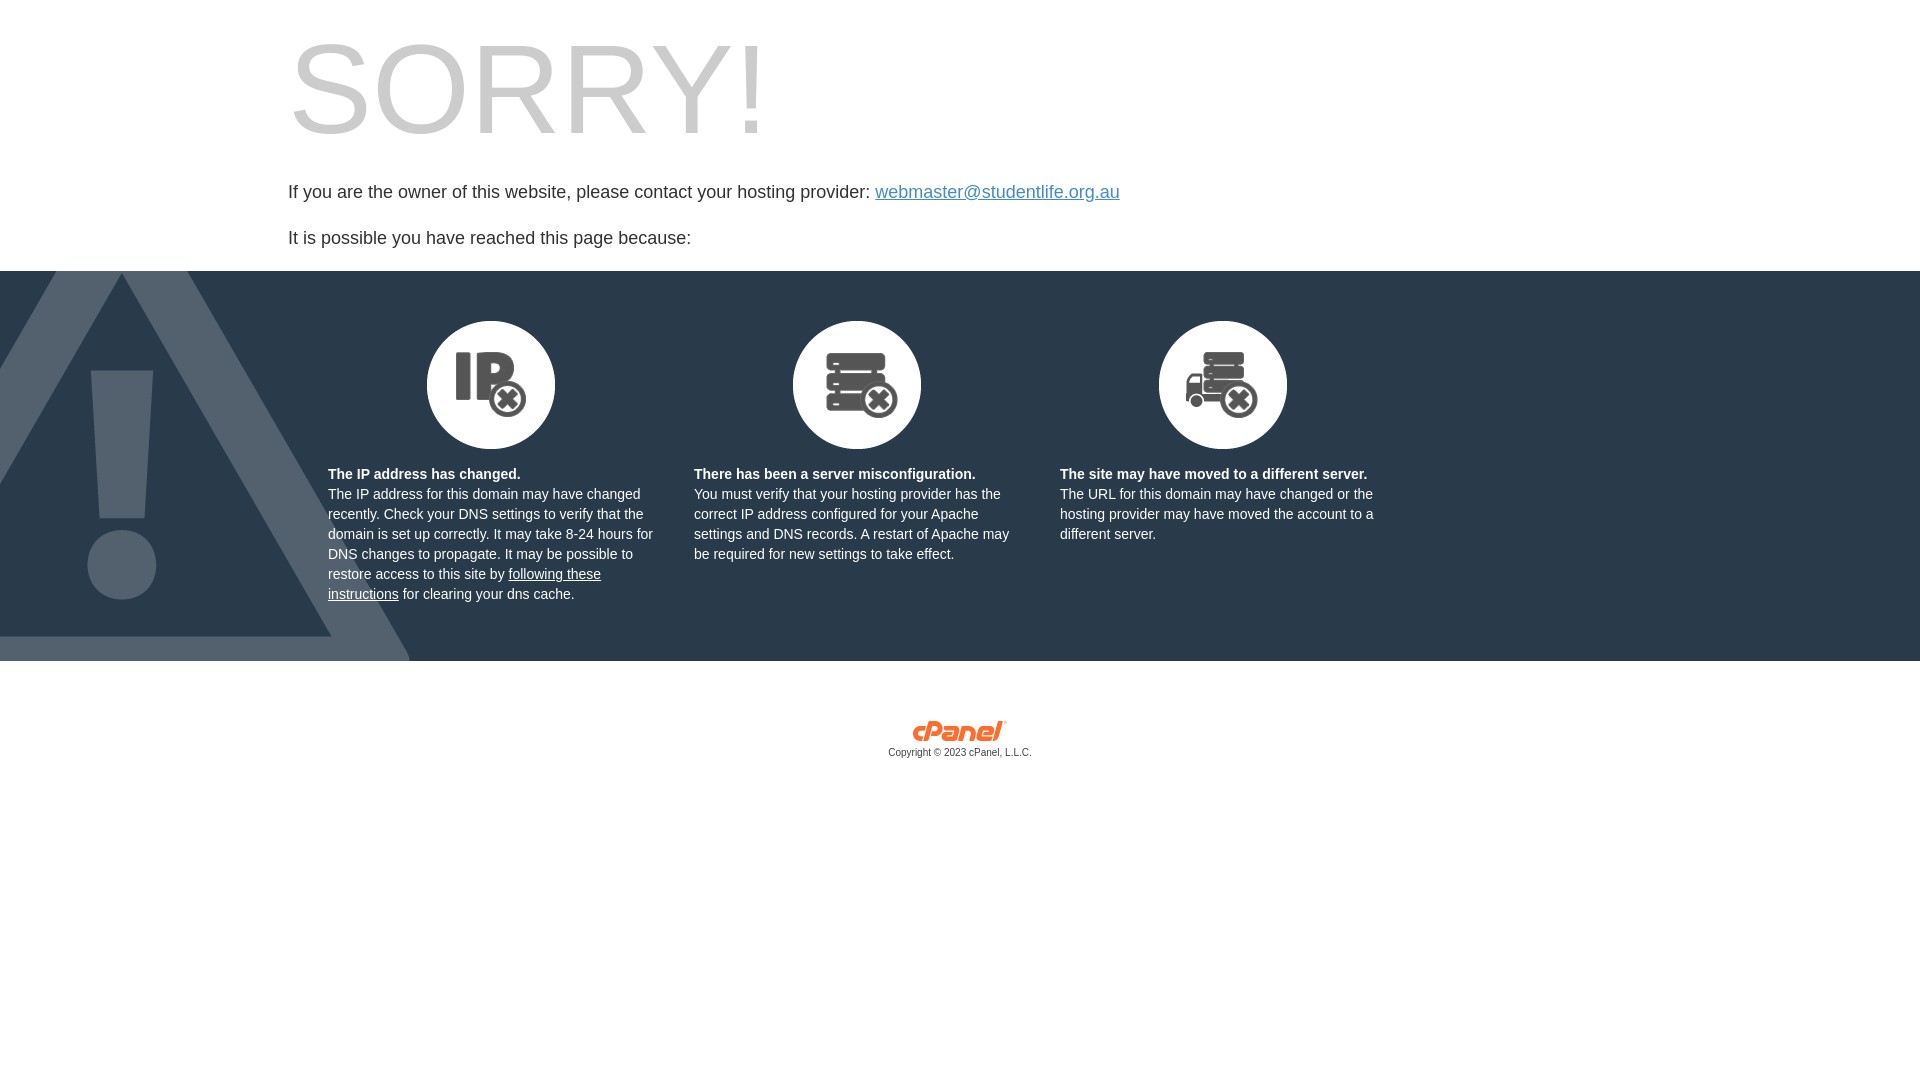  Describe the element at coordinates (997, 192) in the screenshot. I see `webmaster@studentlife.org.au` at that location.